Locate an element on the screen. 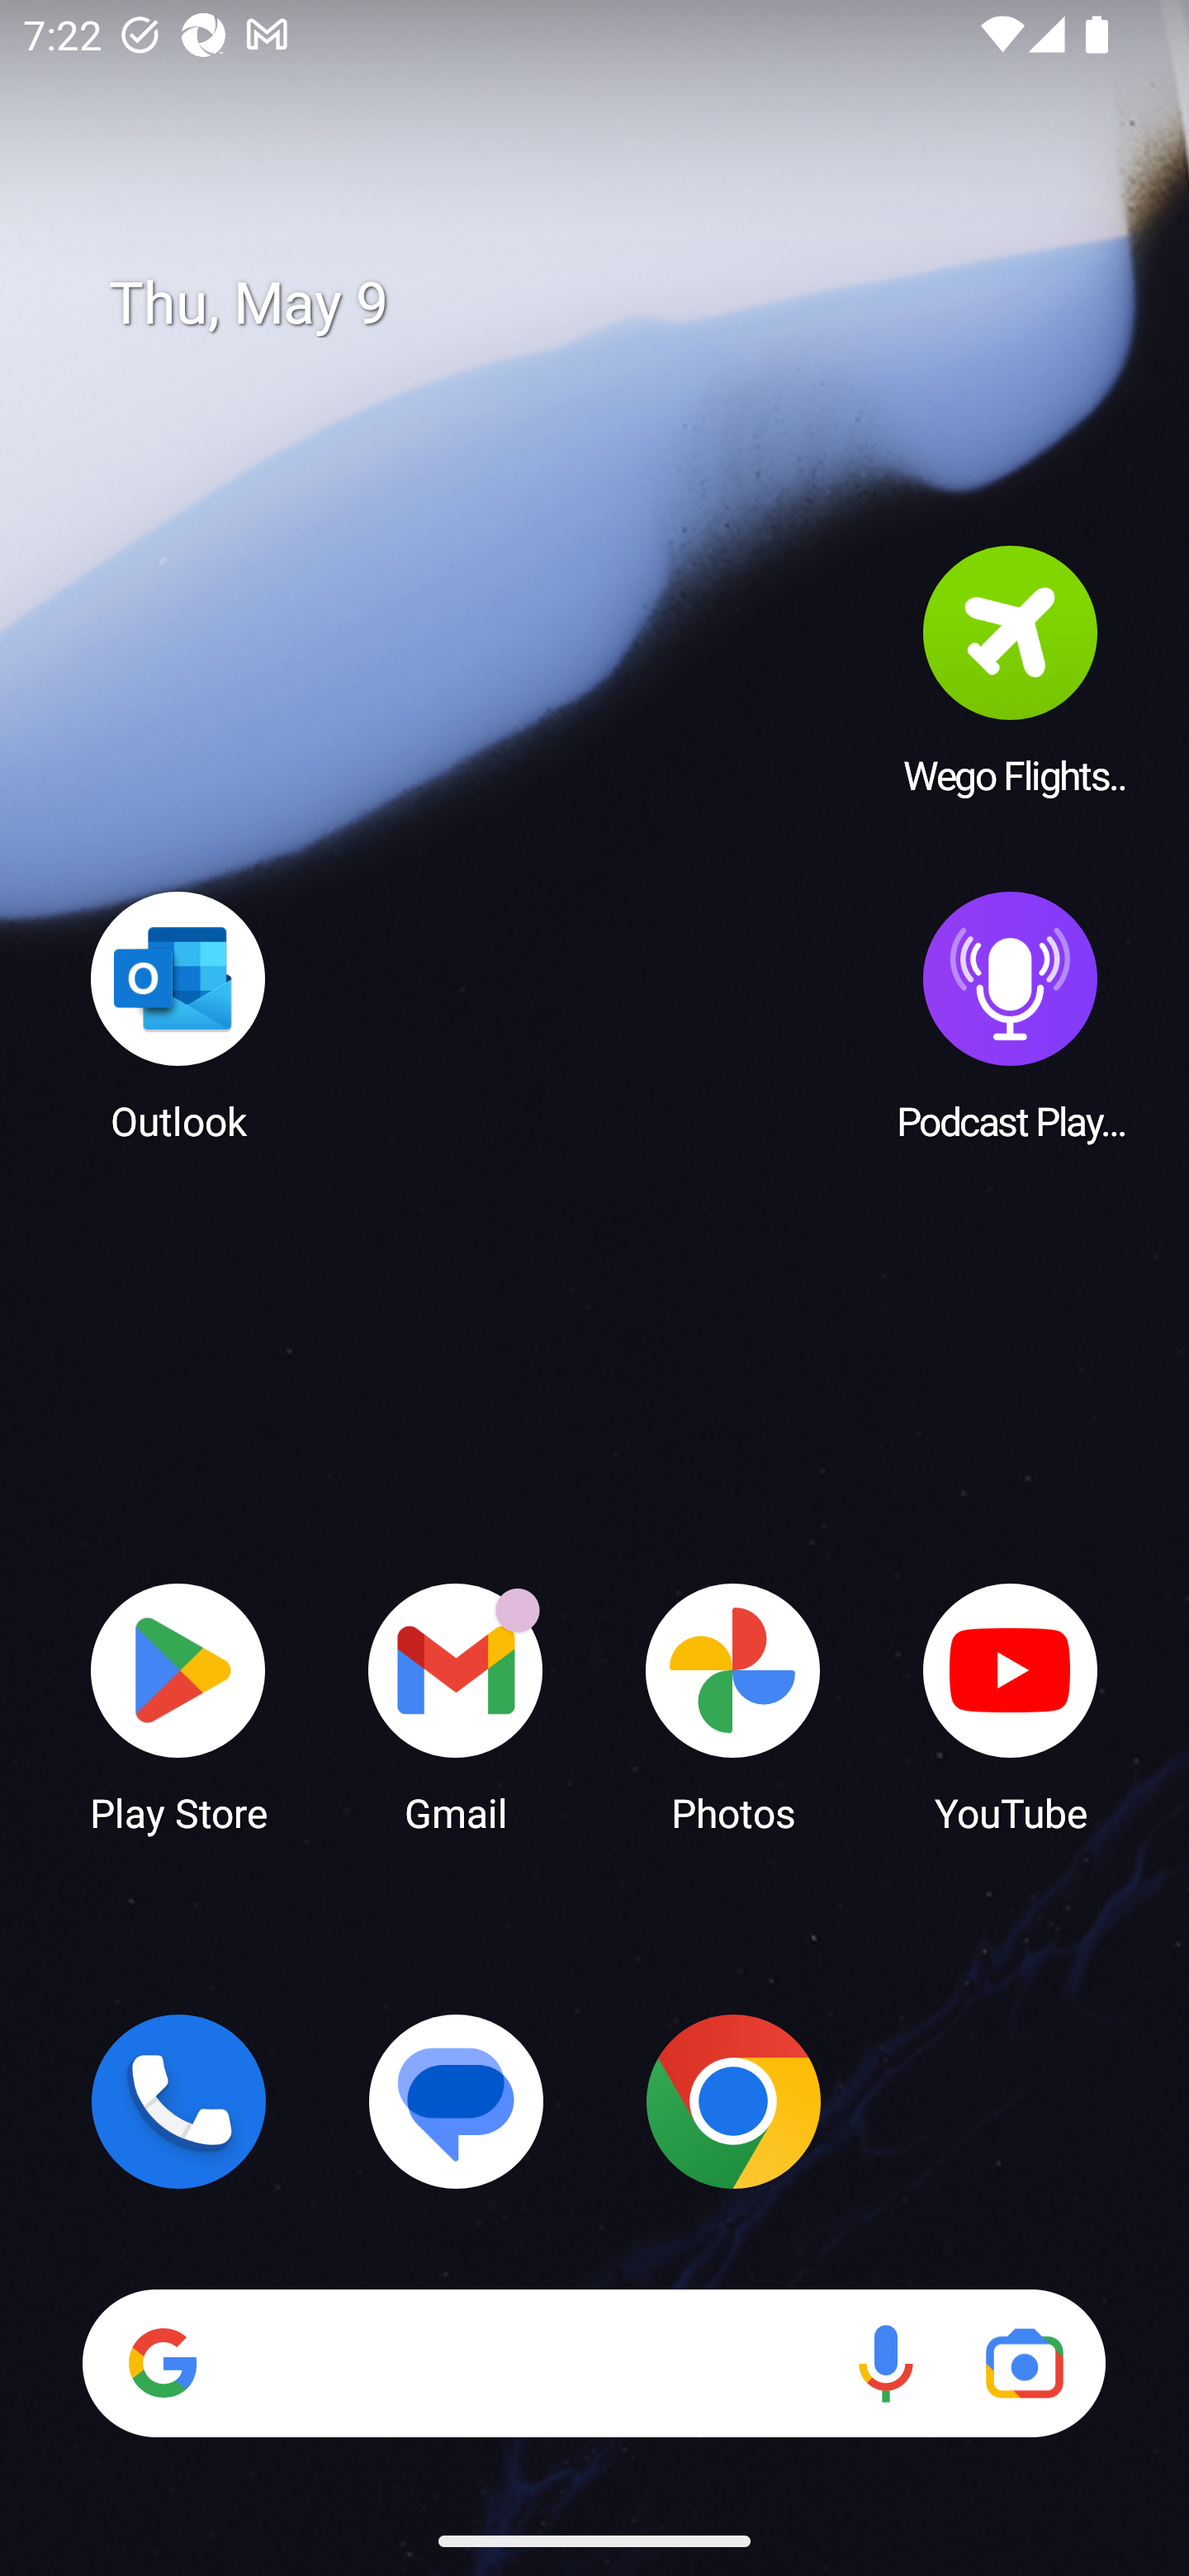 The height and width of the screenshot is (2576, 1189). Voice search is located at coordinates (885, 2363).